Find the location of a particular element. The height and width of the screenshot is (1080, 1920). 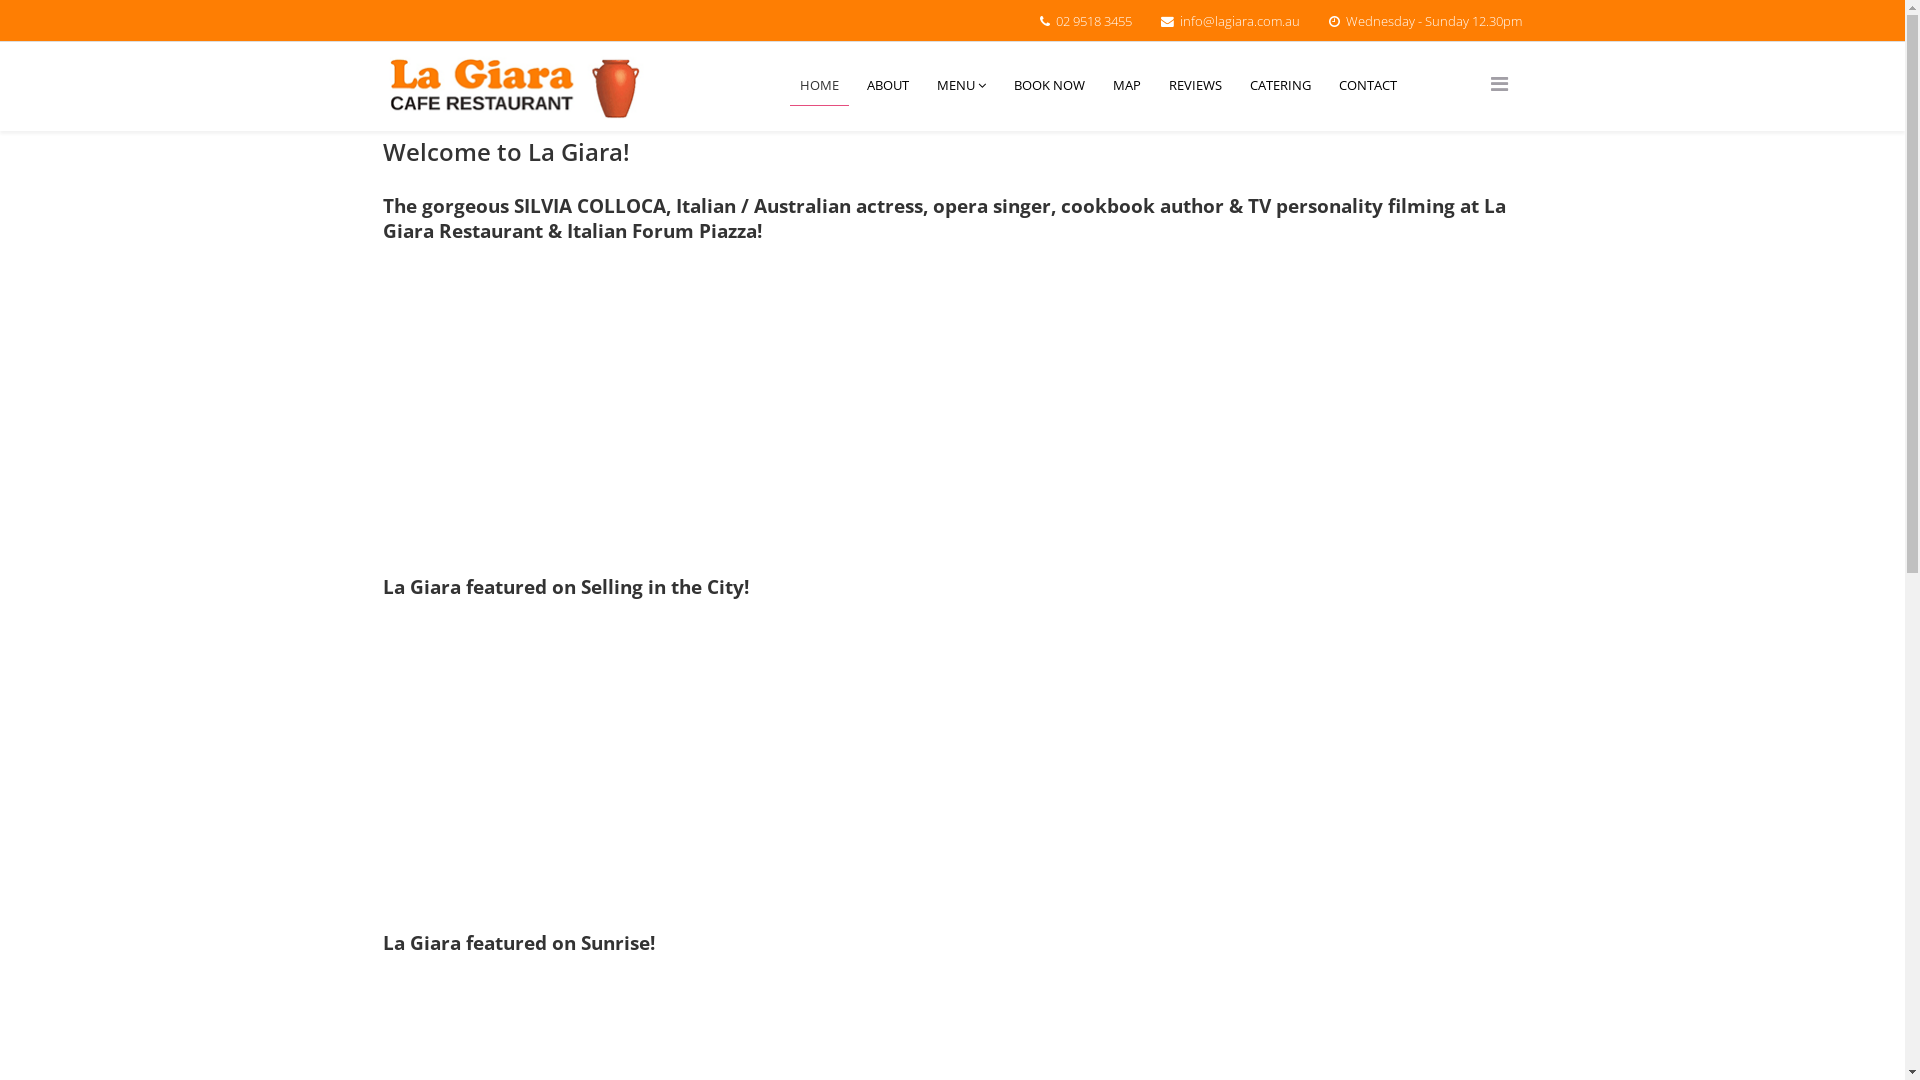

MENU is located at coordinates (962, 86).